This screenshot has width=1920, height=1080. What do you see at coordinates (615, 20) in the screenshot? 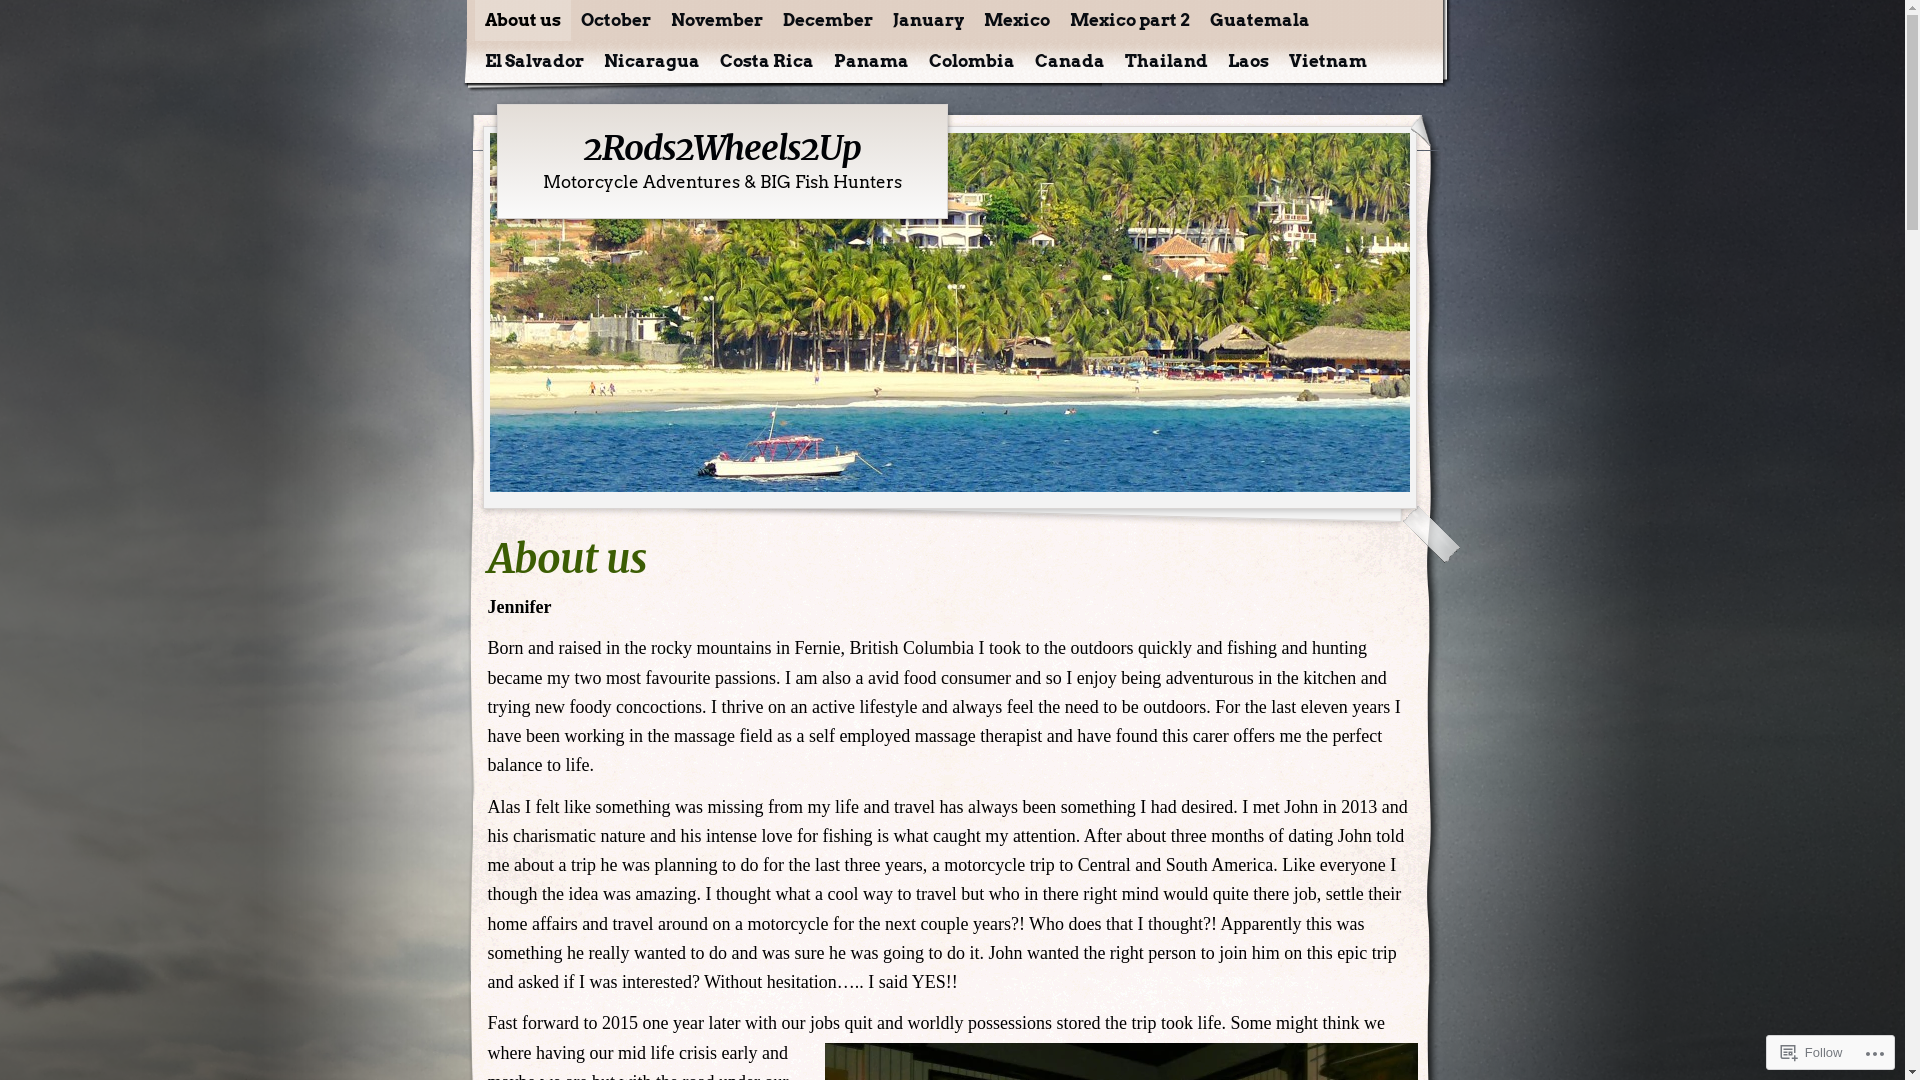
I see `October` at bounding box center [615, 20].